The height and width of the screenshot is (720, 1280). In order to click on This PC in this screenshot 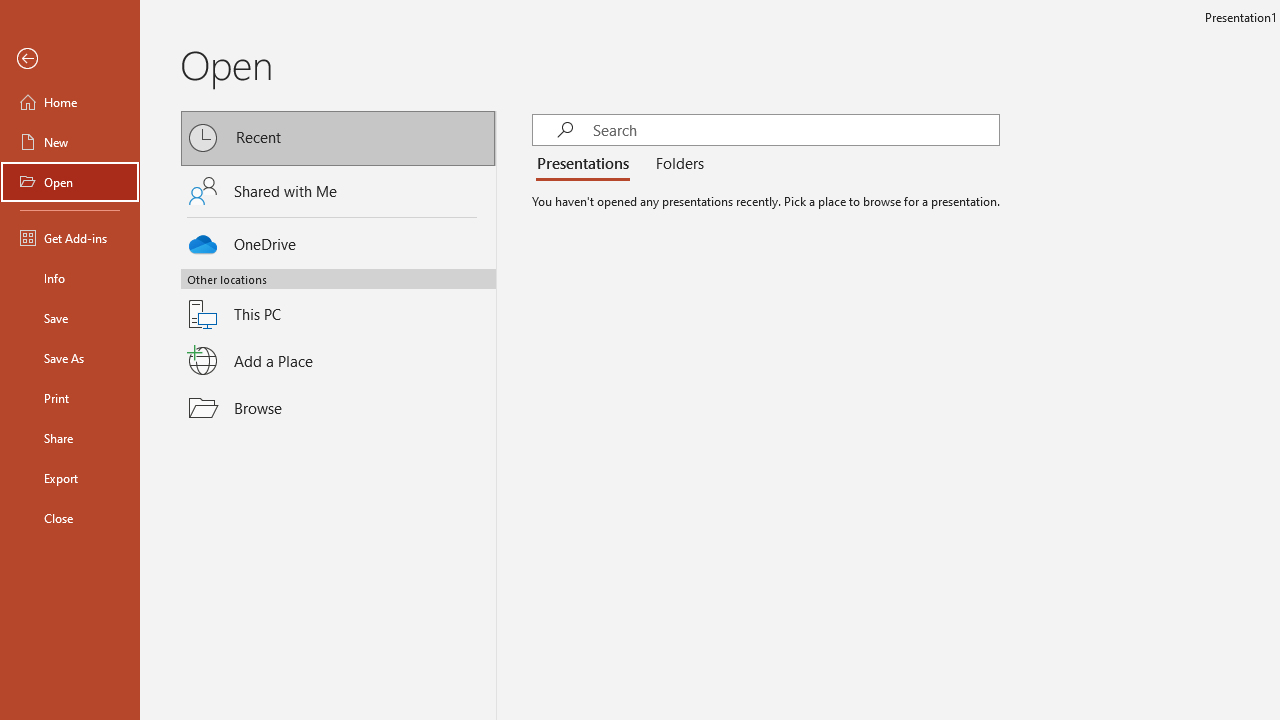, I will do `click(338, 302)`.